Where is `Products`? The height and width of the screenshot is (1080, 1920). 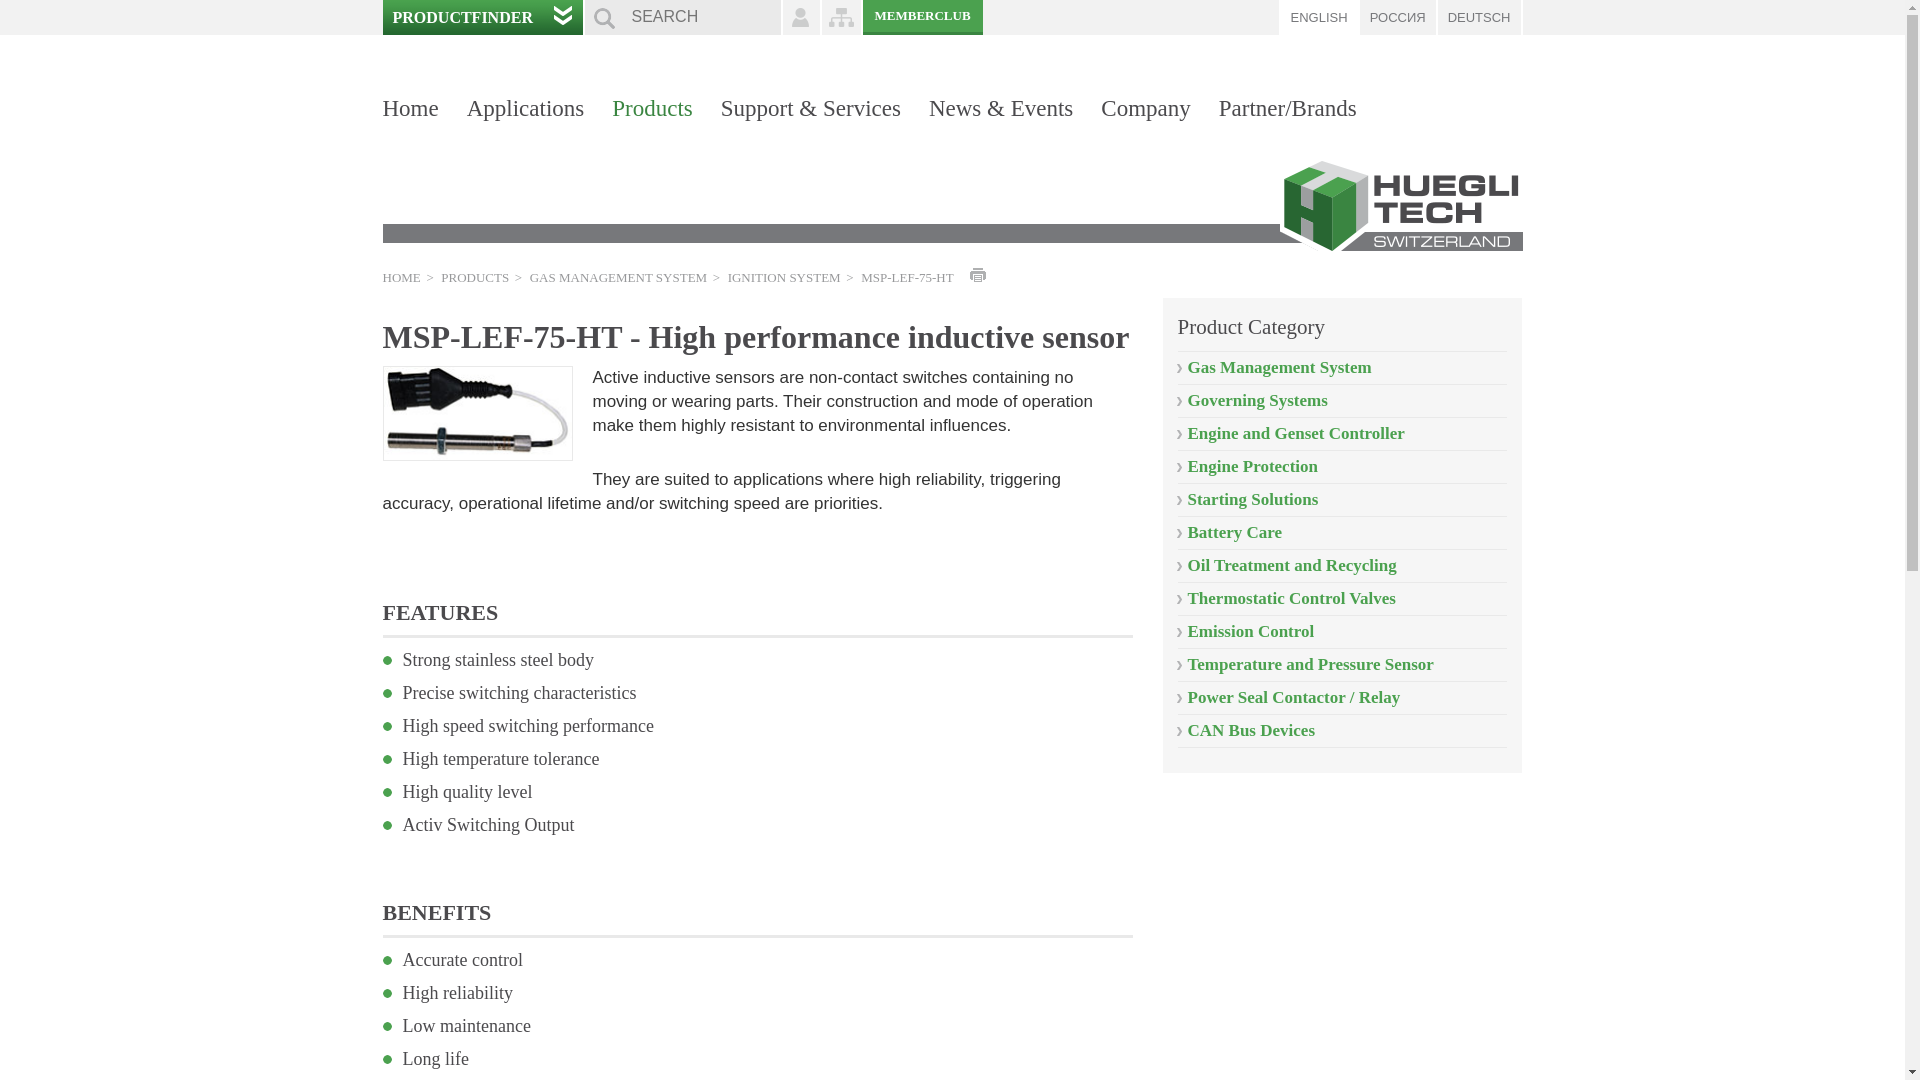
Products is located at coordinates (652, 108).